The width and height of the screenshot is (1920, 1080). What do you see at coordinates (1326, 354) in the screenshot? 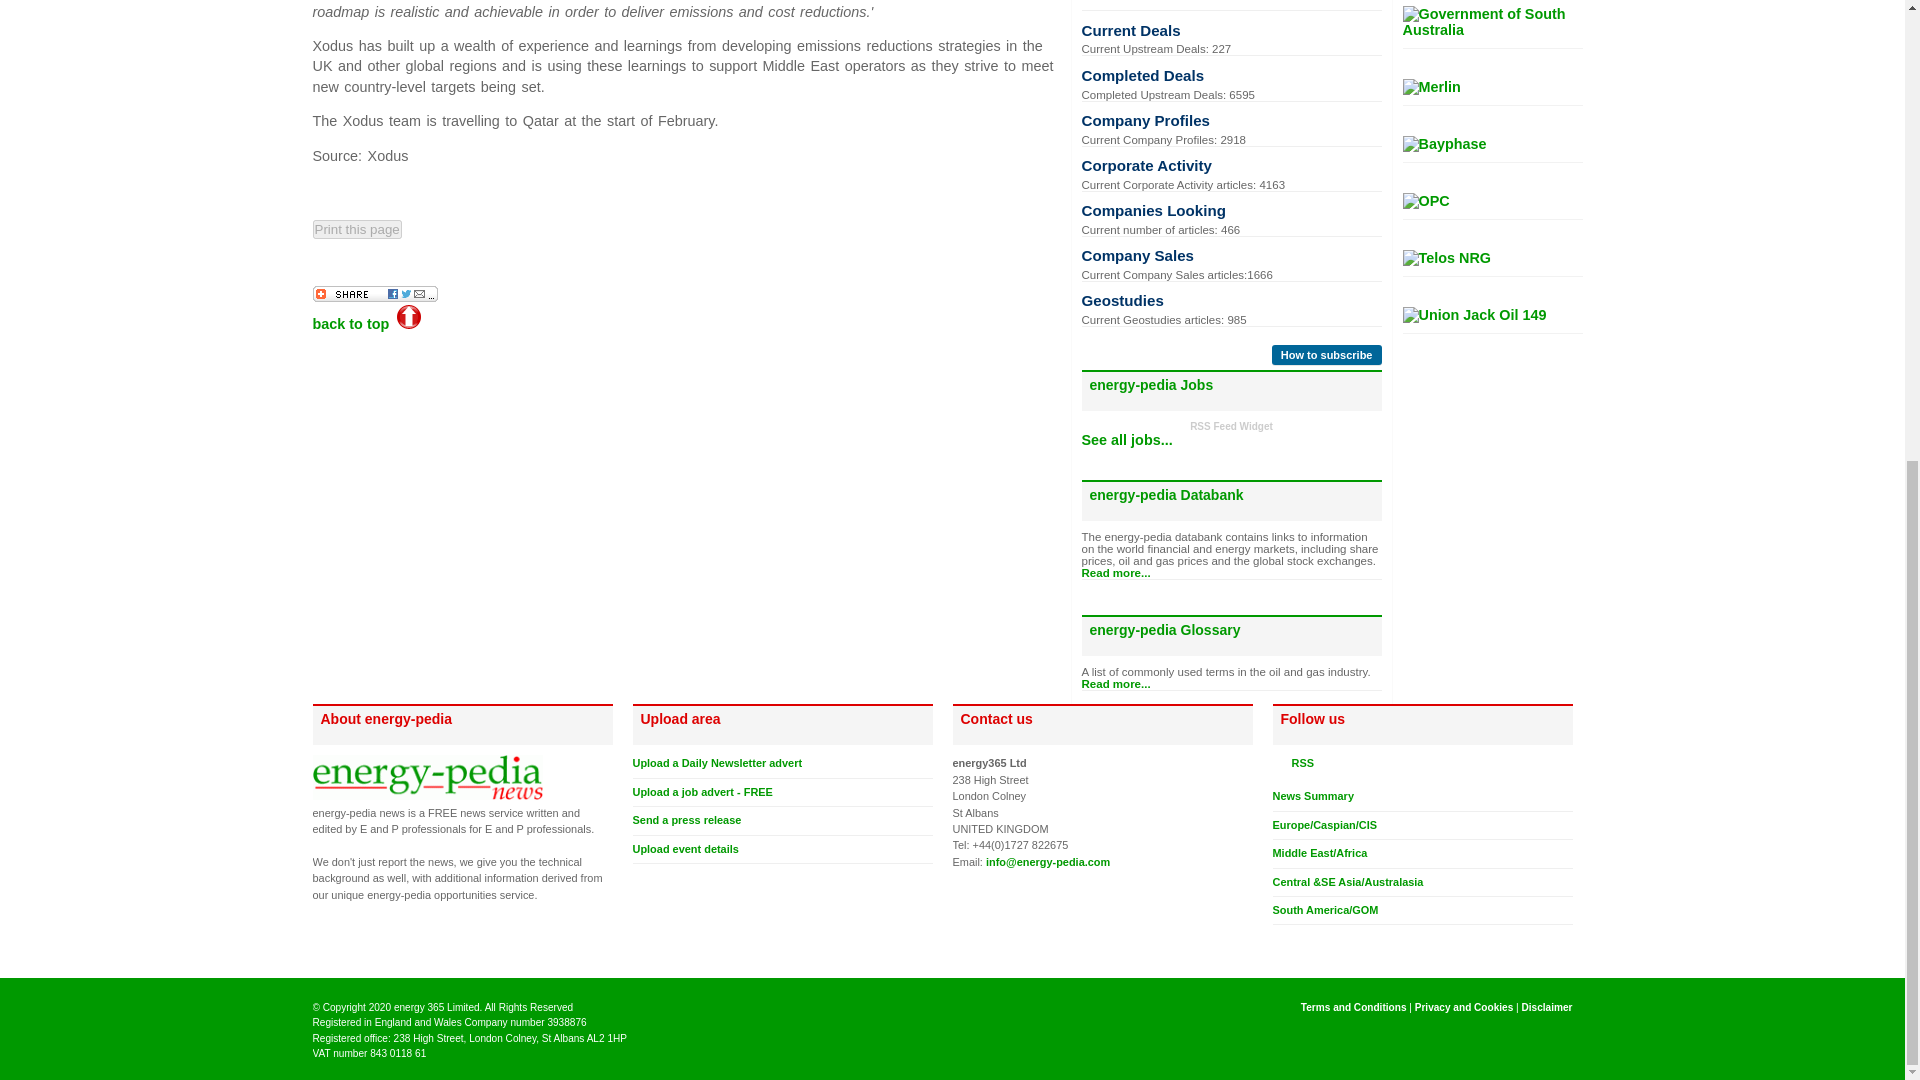
I see `How to subscribe` at bounding box center [1326, 354].